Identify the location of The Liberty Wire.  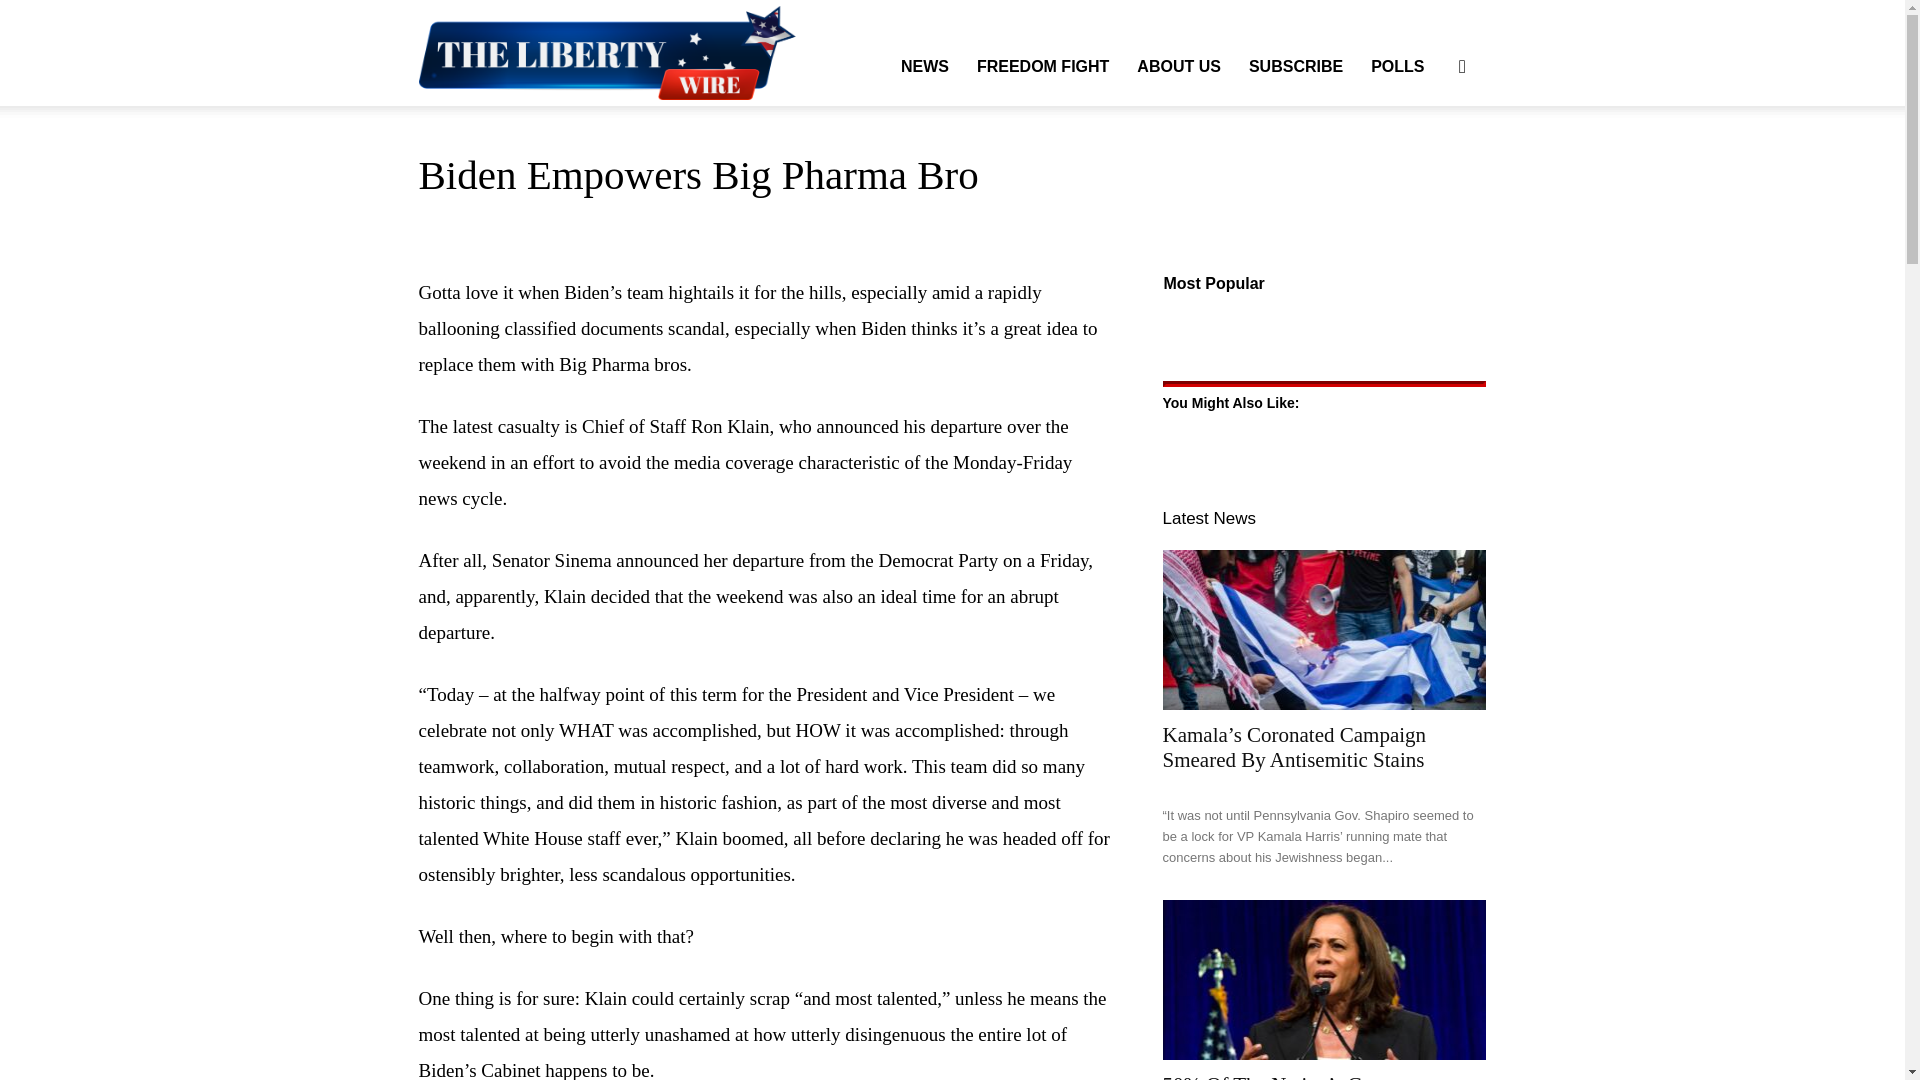
(626, 52).